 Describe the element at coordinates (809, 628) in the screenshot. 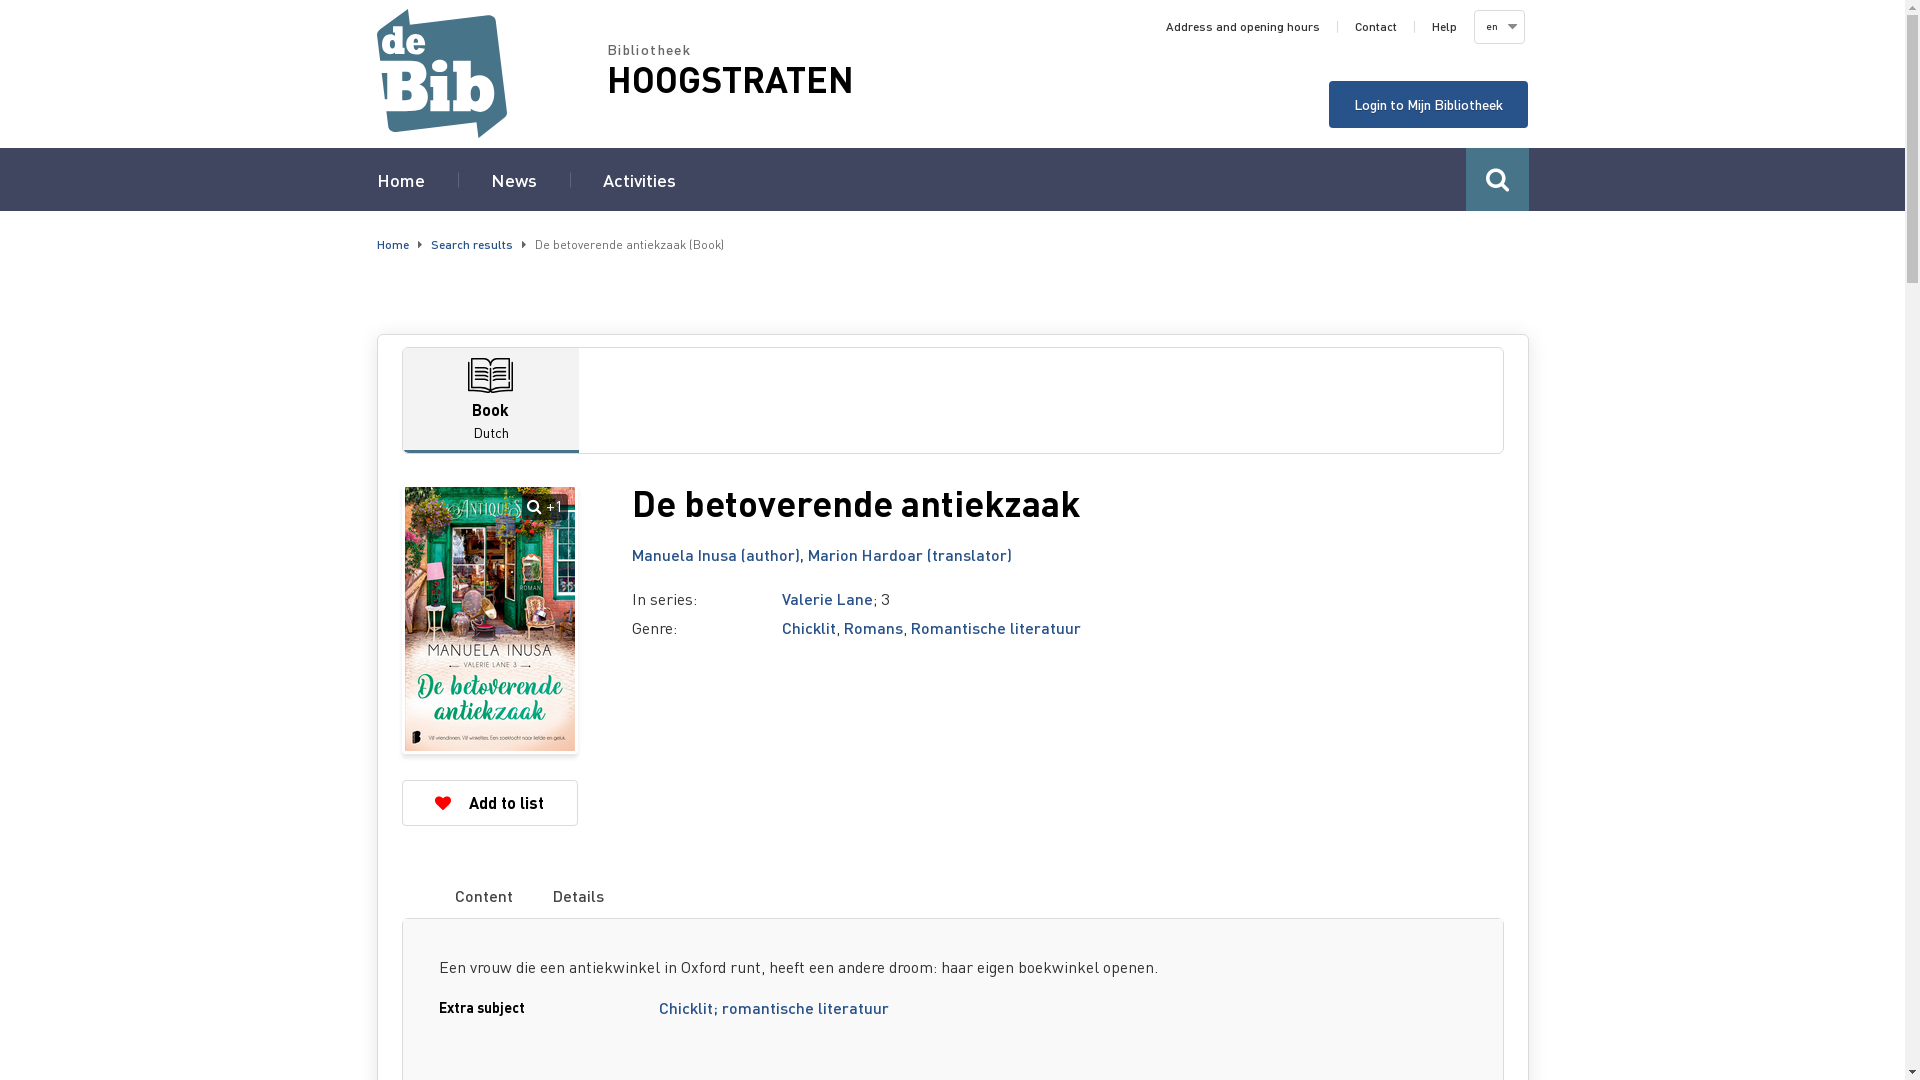

I see `Chicklit` at that location.